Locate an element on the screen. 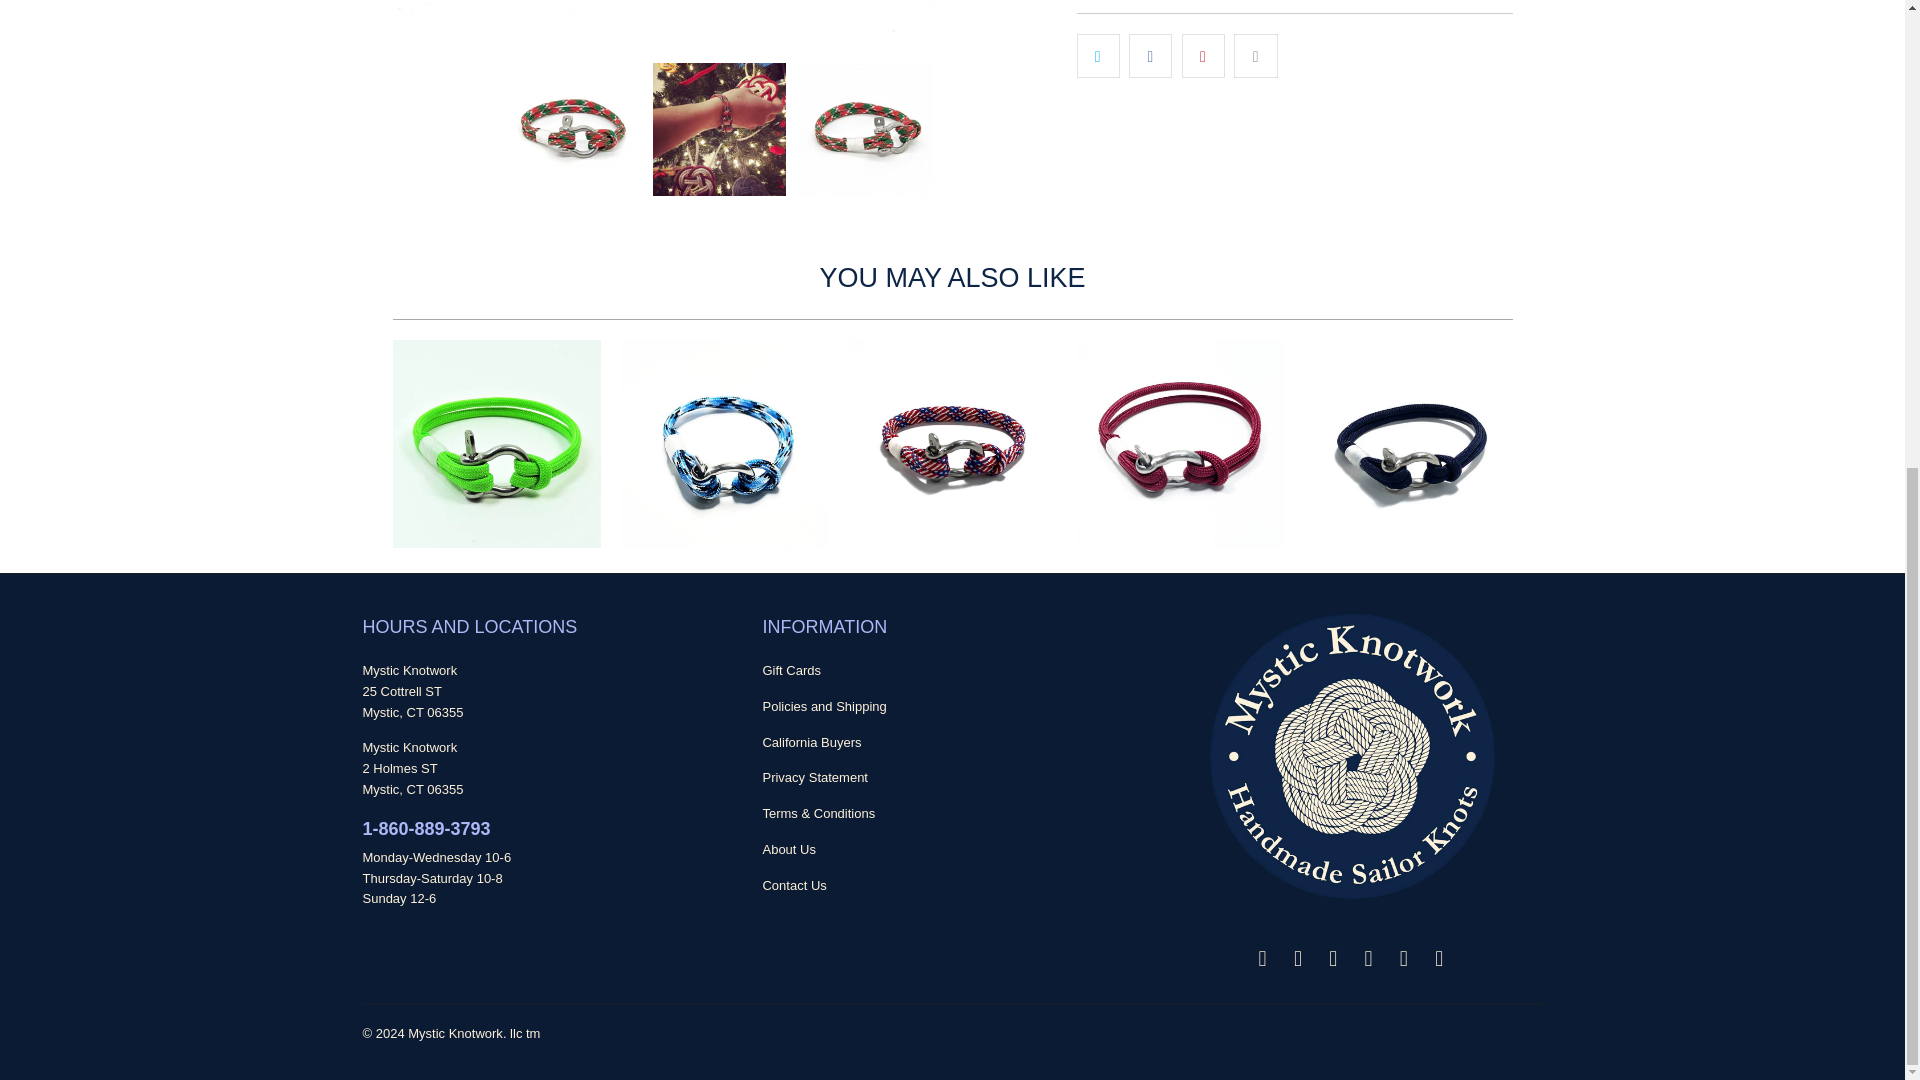 Image resolution: width=1920 pixels, height=1080 pixels. Share this on Pinterest is located at coordinates (1203, 54).